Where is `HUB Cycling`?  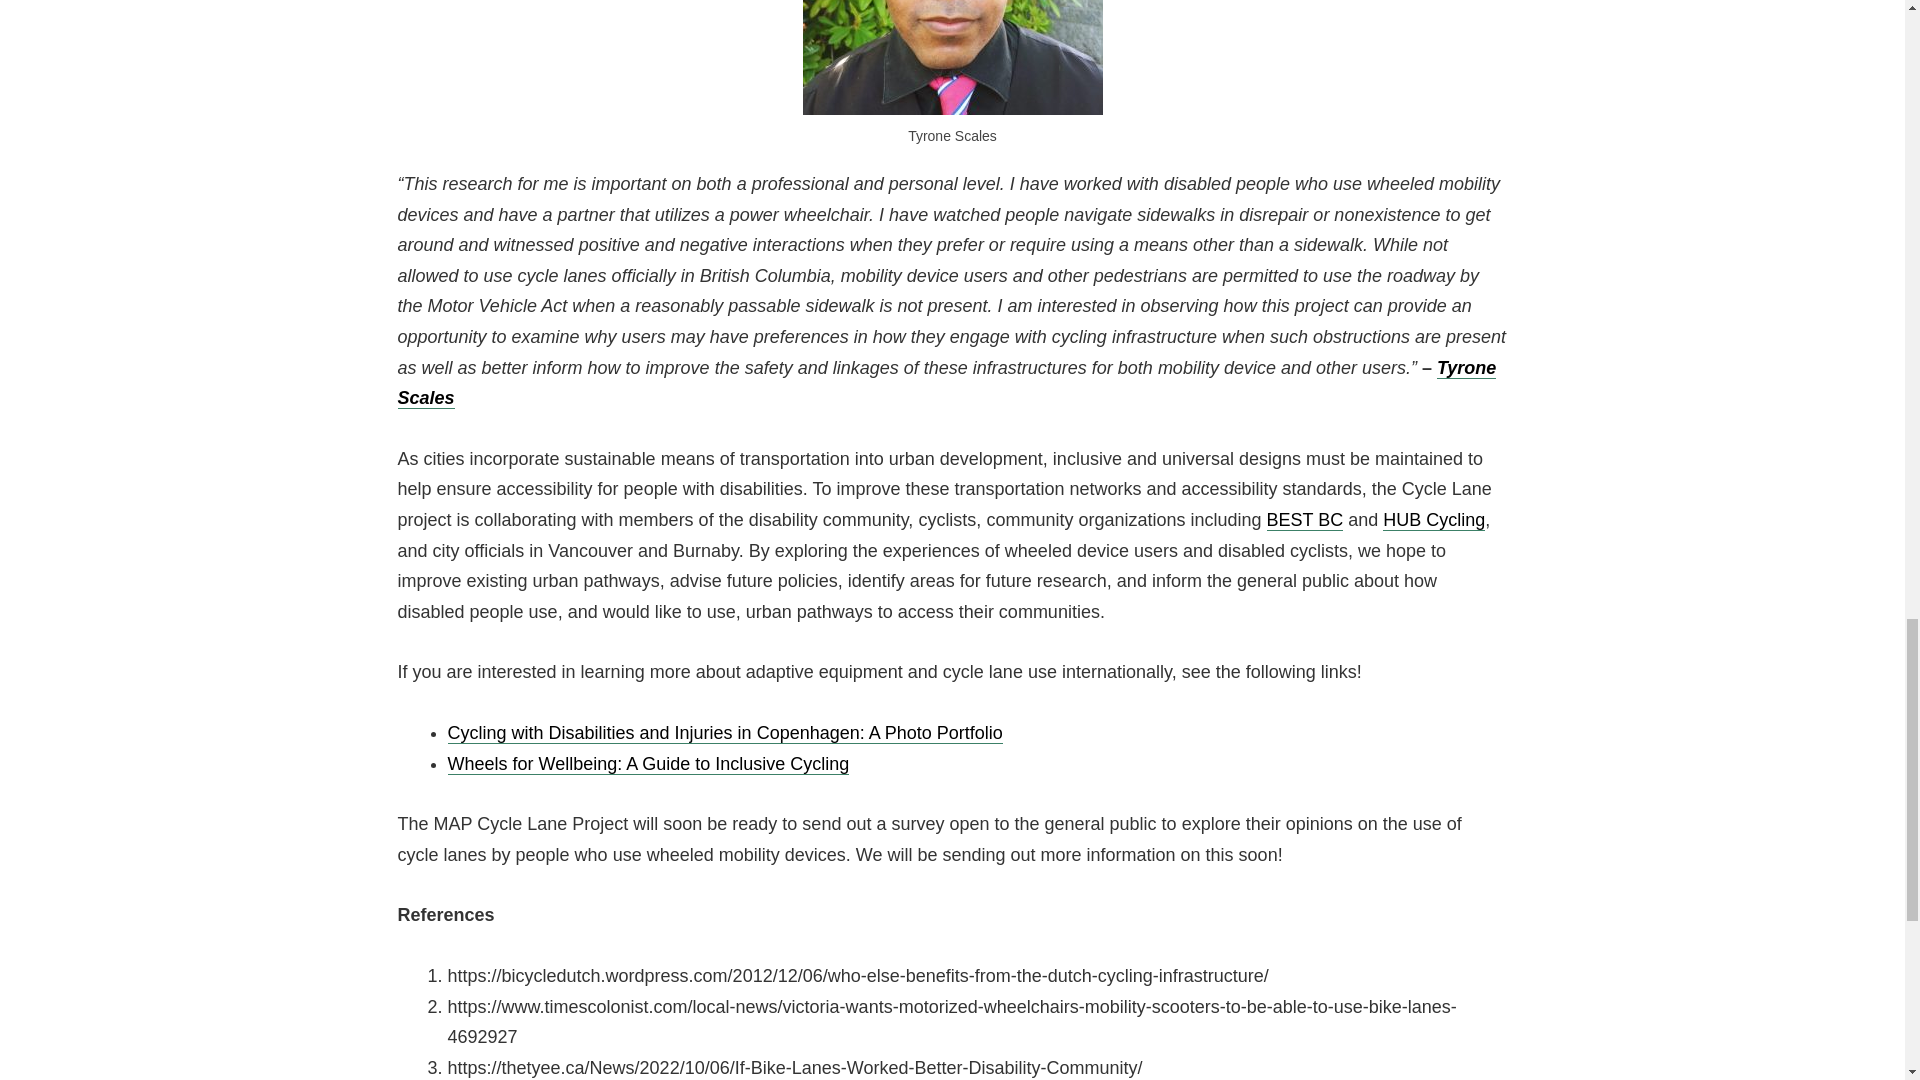
HUB Cycling is located at coordinates (1433, 520).